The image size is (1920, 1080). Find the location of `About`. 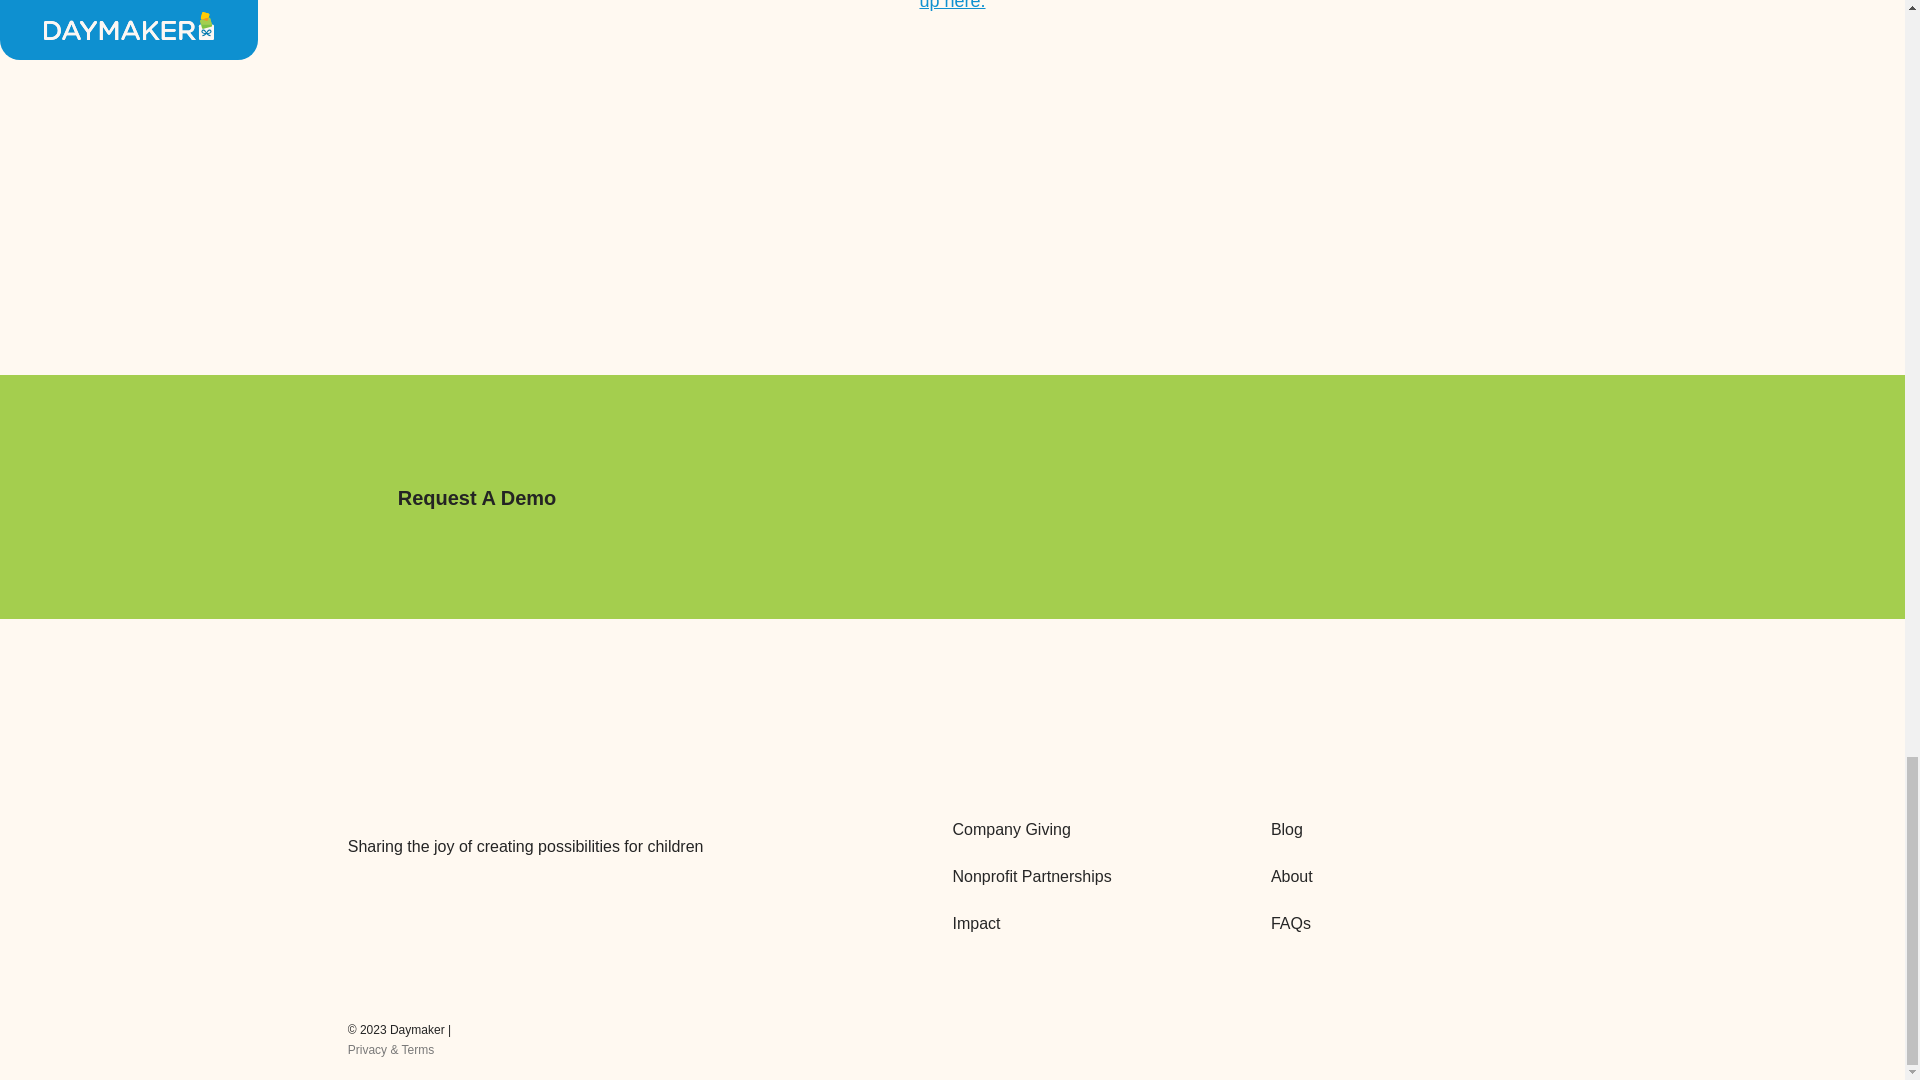

About is located at coordinates (1414, 876).